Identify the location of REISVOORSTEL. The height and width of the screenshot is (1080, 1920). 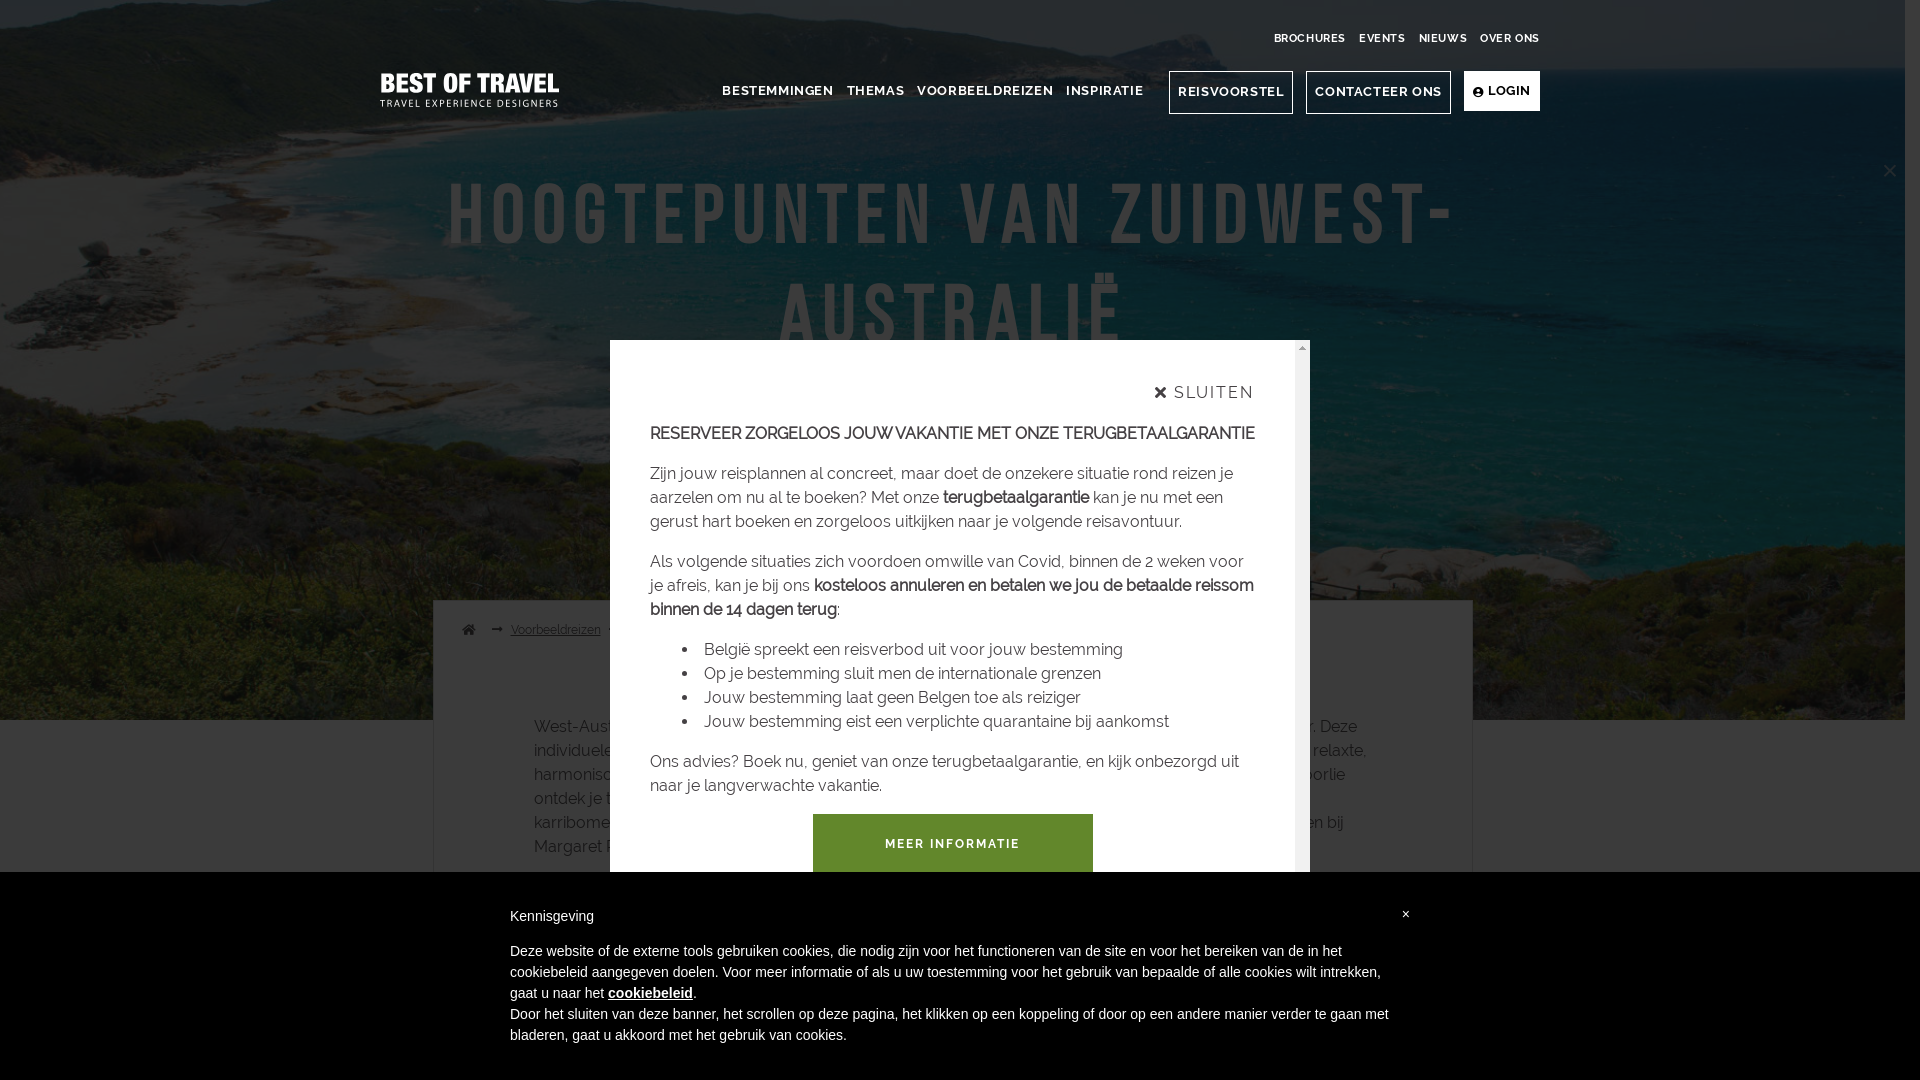
(1231, 92).